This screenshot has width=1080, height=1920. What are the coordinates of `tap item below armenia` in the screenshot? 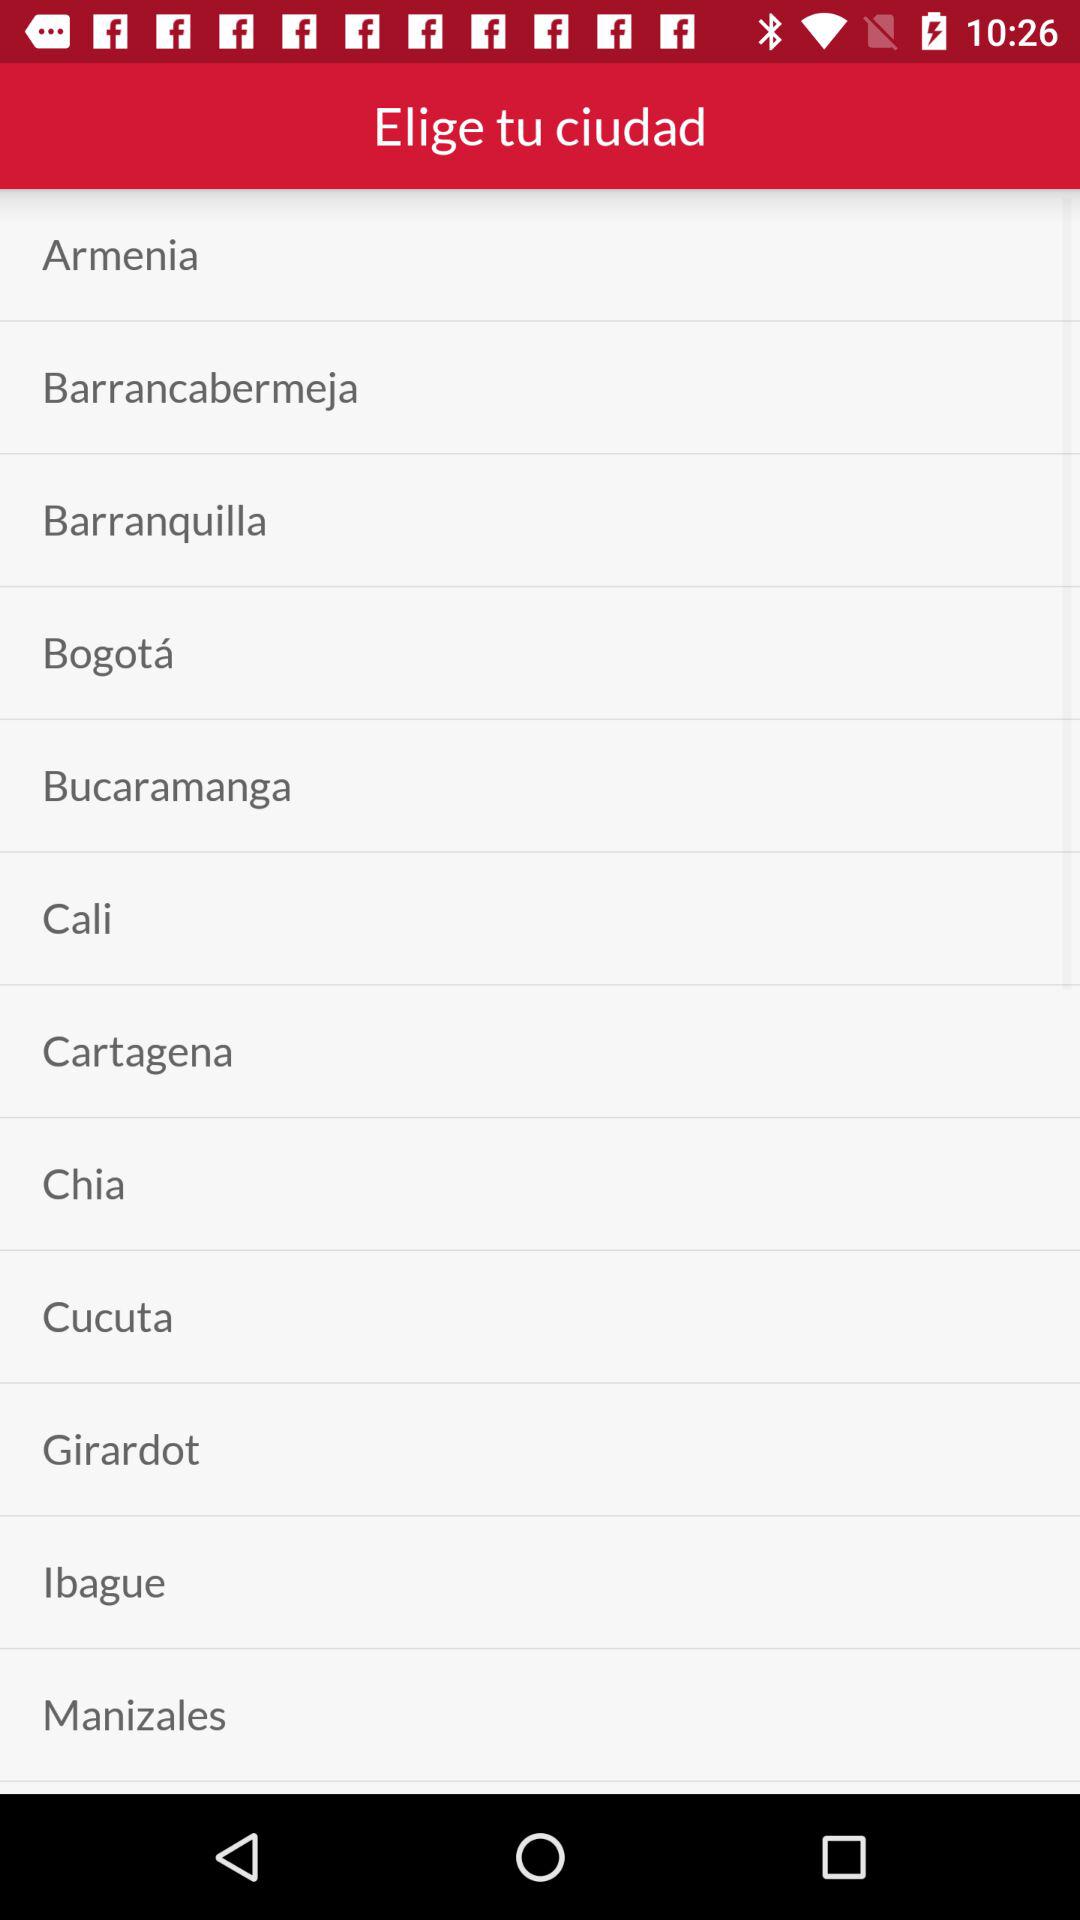 It's located at (200, 386).